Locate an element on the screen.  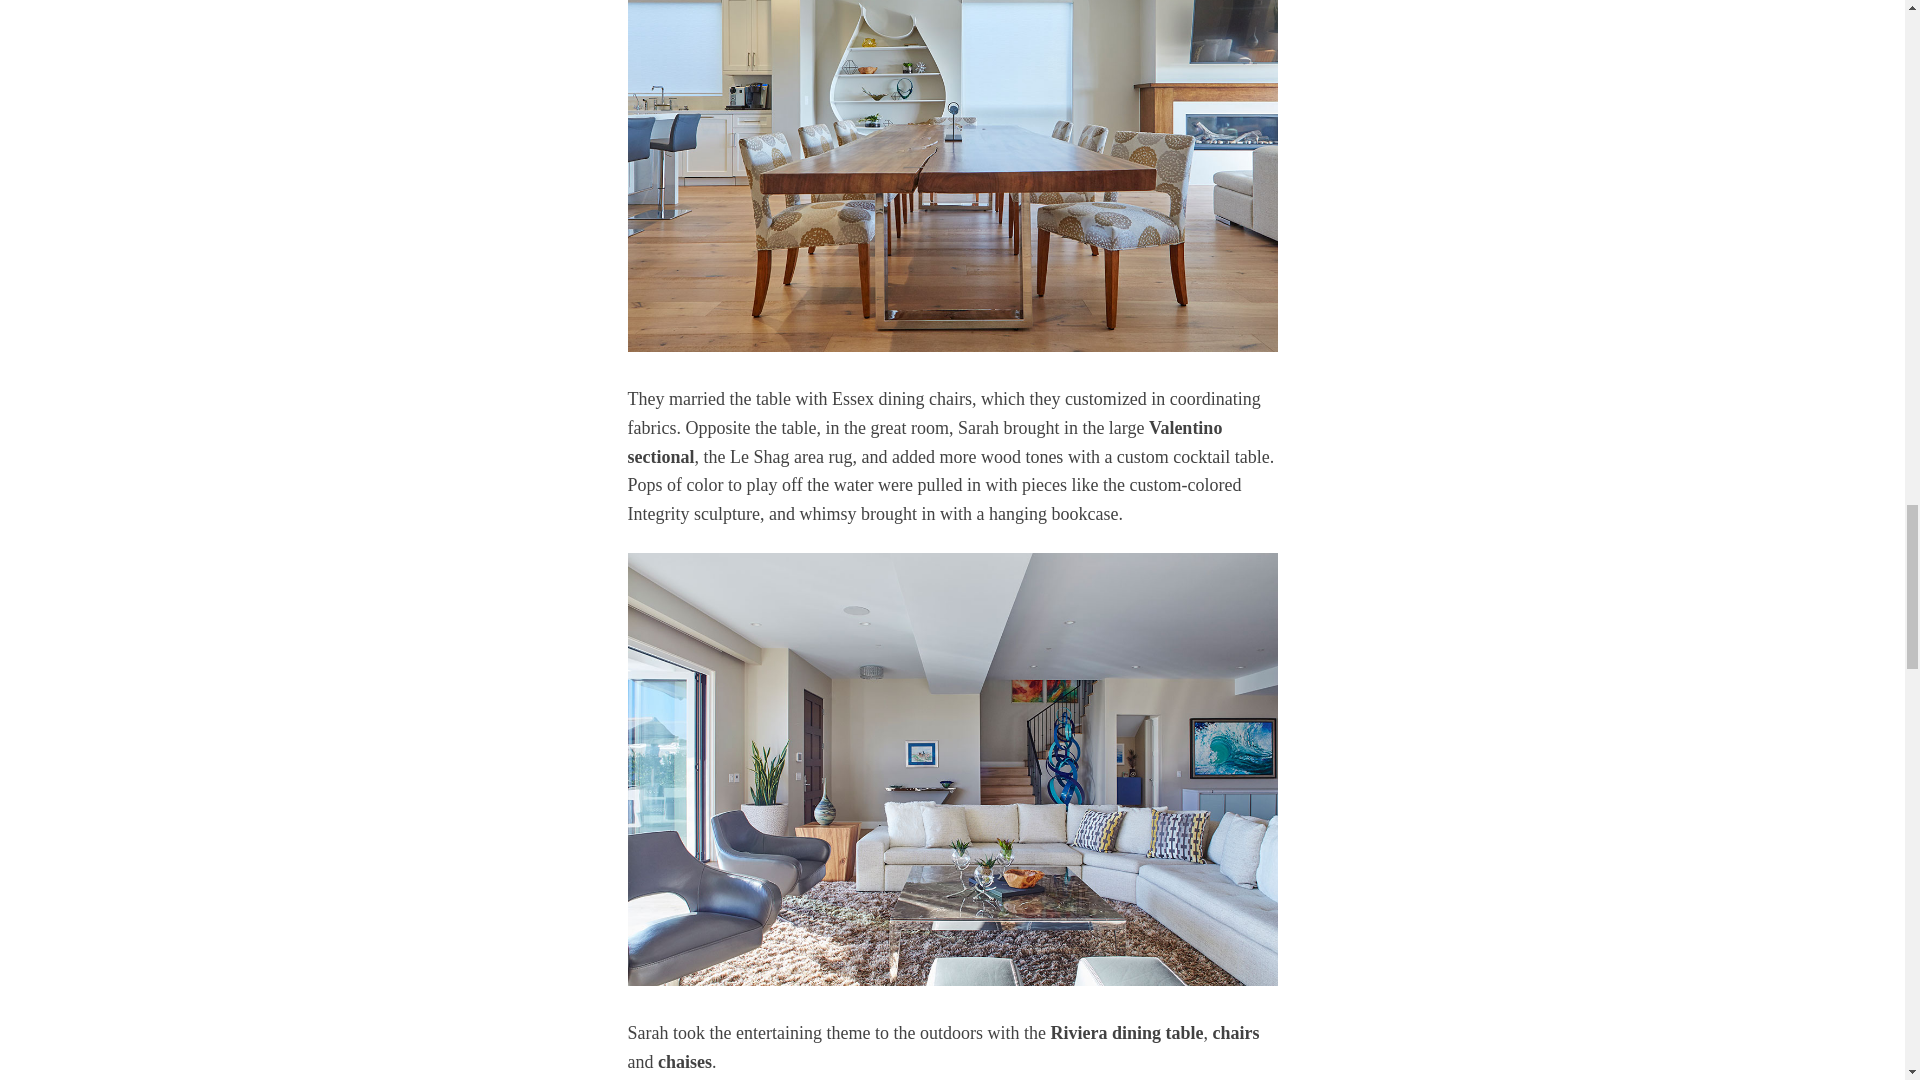
Riviera dining table is located at coordinates (1126, 1032).